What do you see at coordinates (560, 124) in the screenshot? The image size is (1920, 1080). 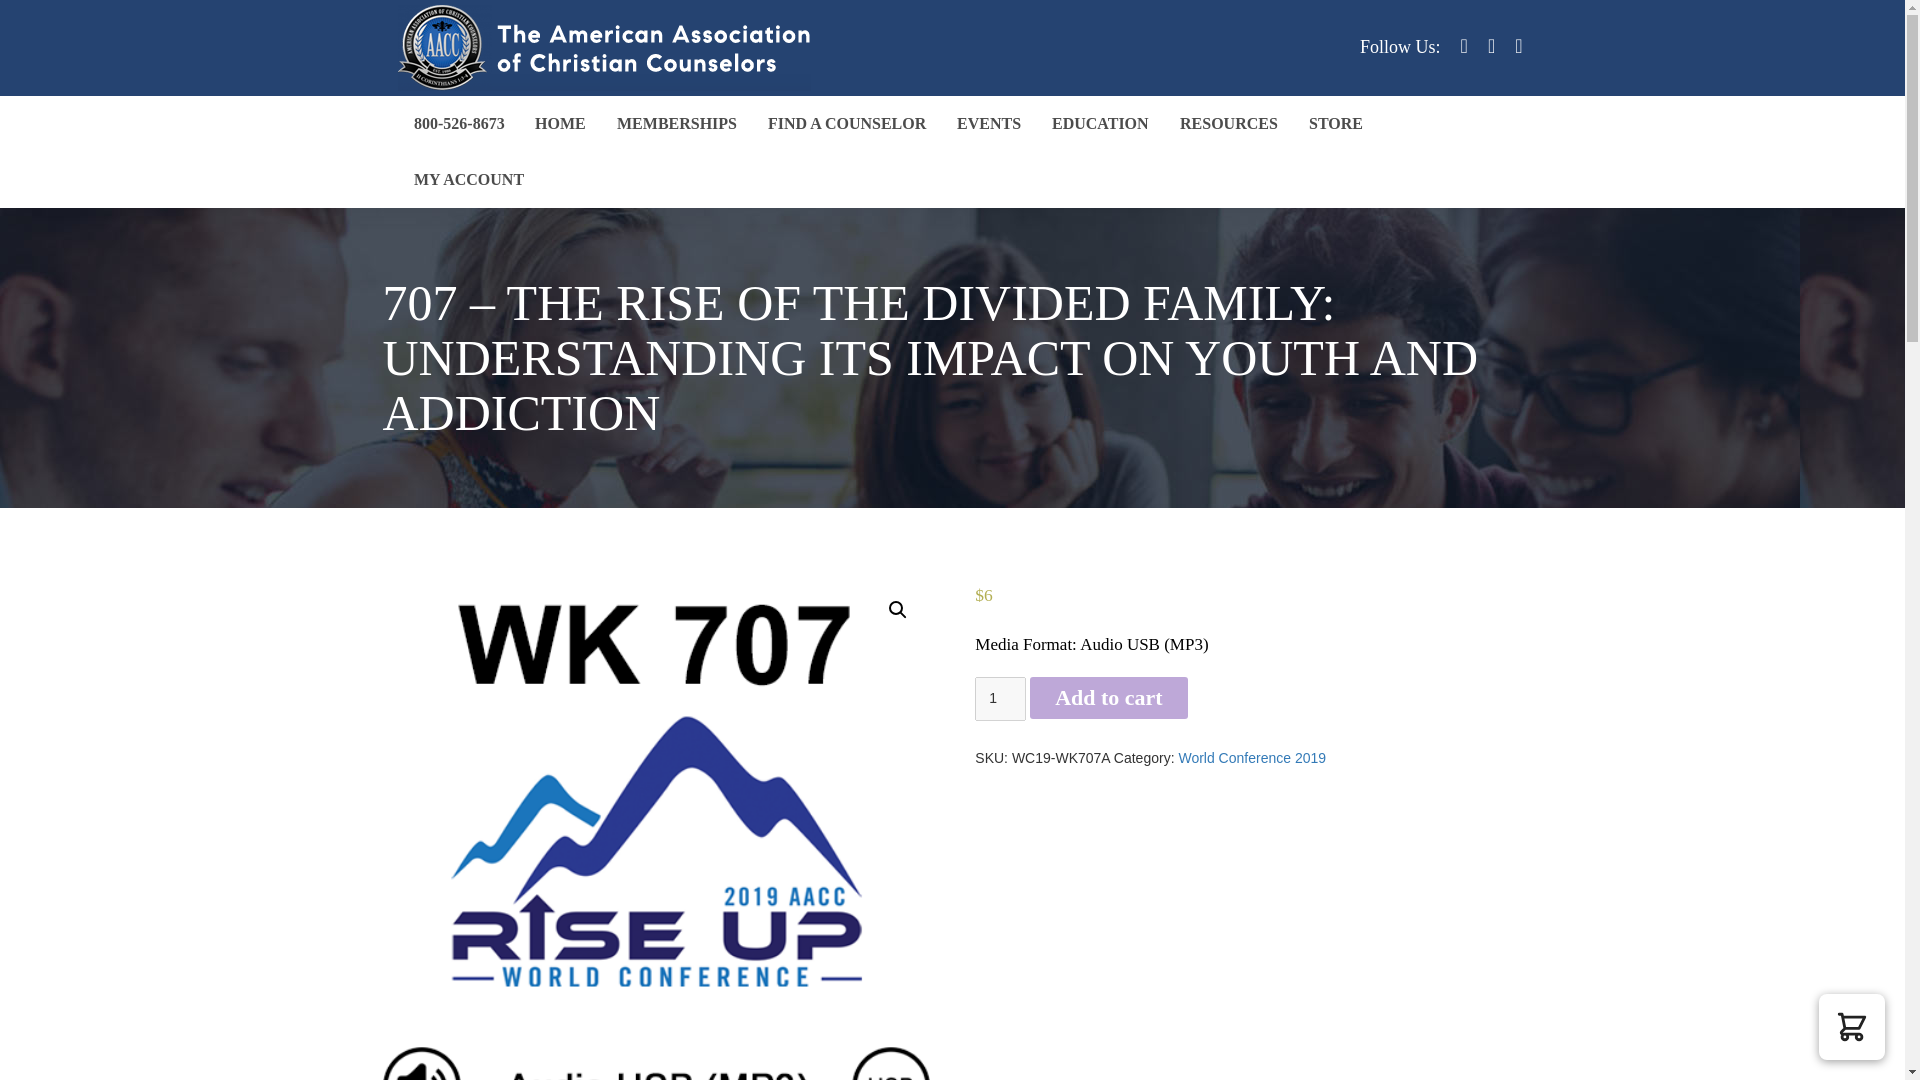 I see `Home` at bounding box center [560, 124].